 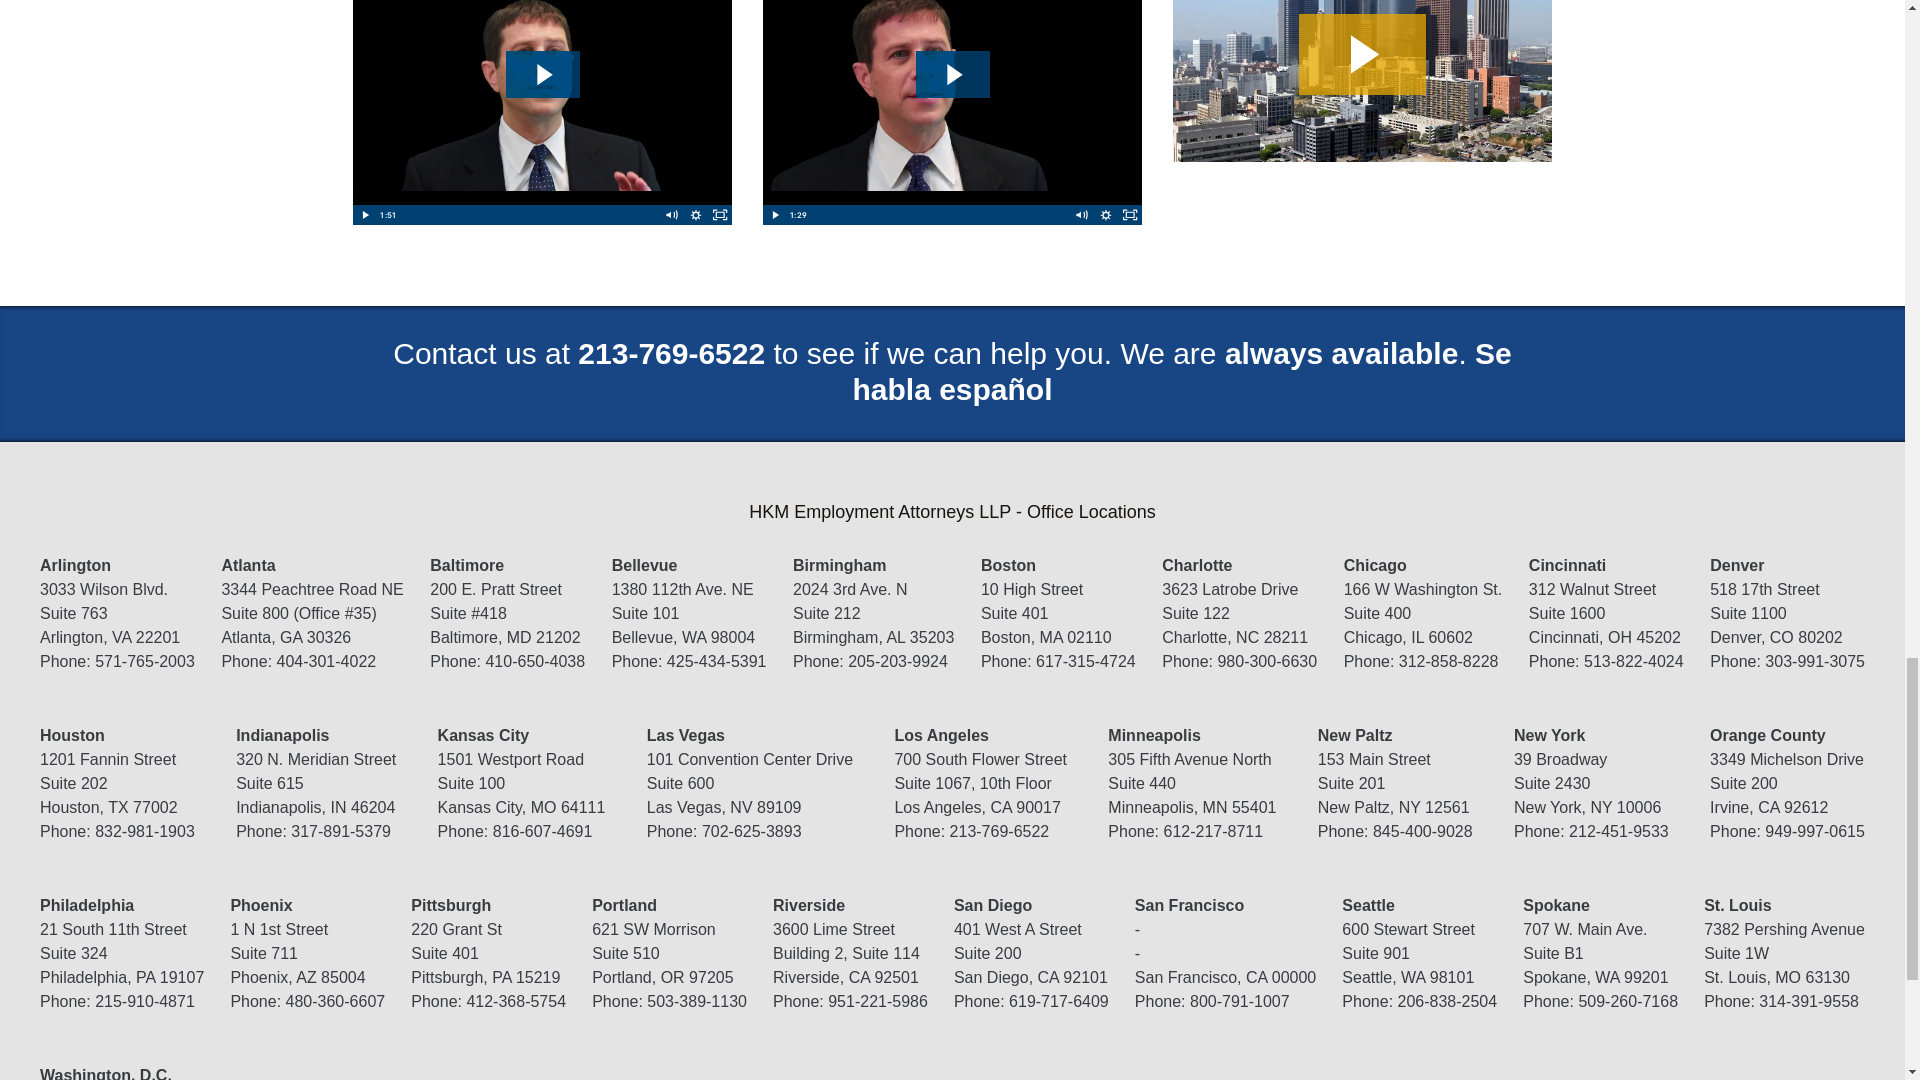 What do you see at coordinates (952, 112) in the screenshot?
I see `Why Choose HKM Employment Attorneys Video` at bounding box center [952, 112].